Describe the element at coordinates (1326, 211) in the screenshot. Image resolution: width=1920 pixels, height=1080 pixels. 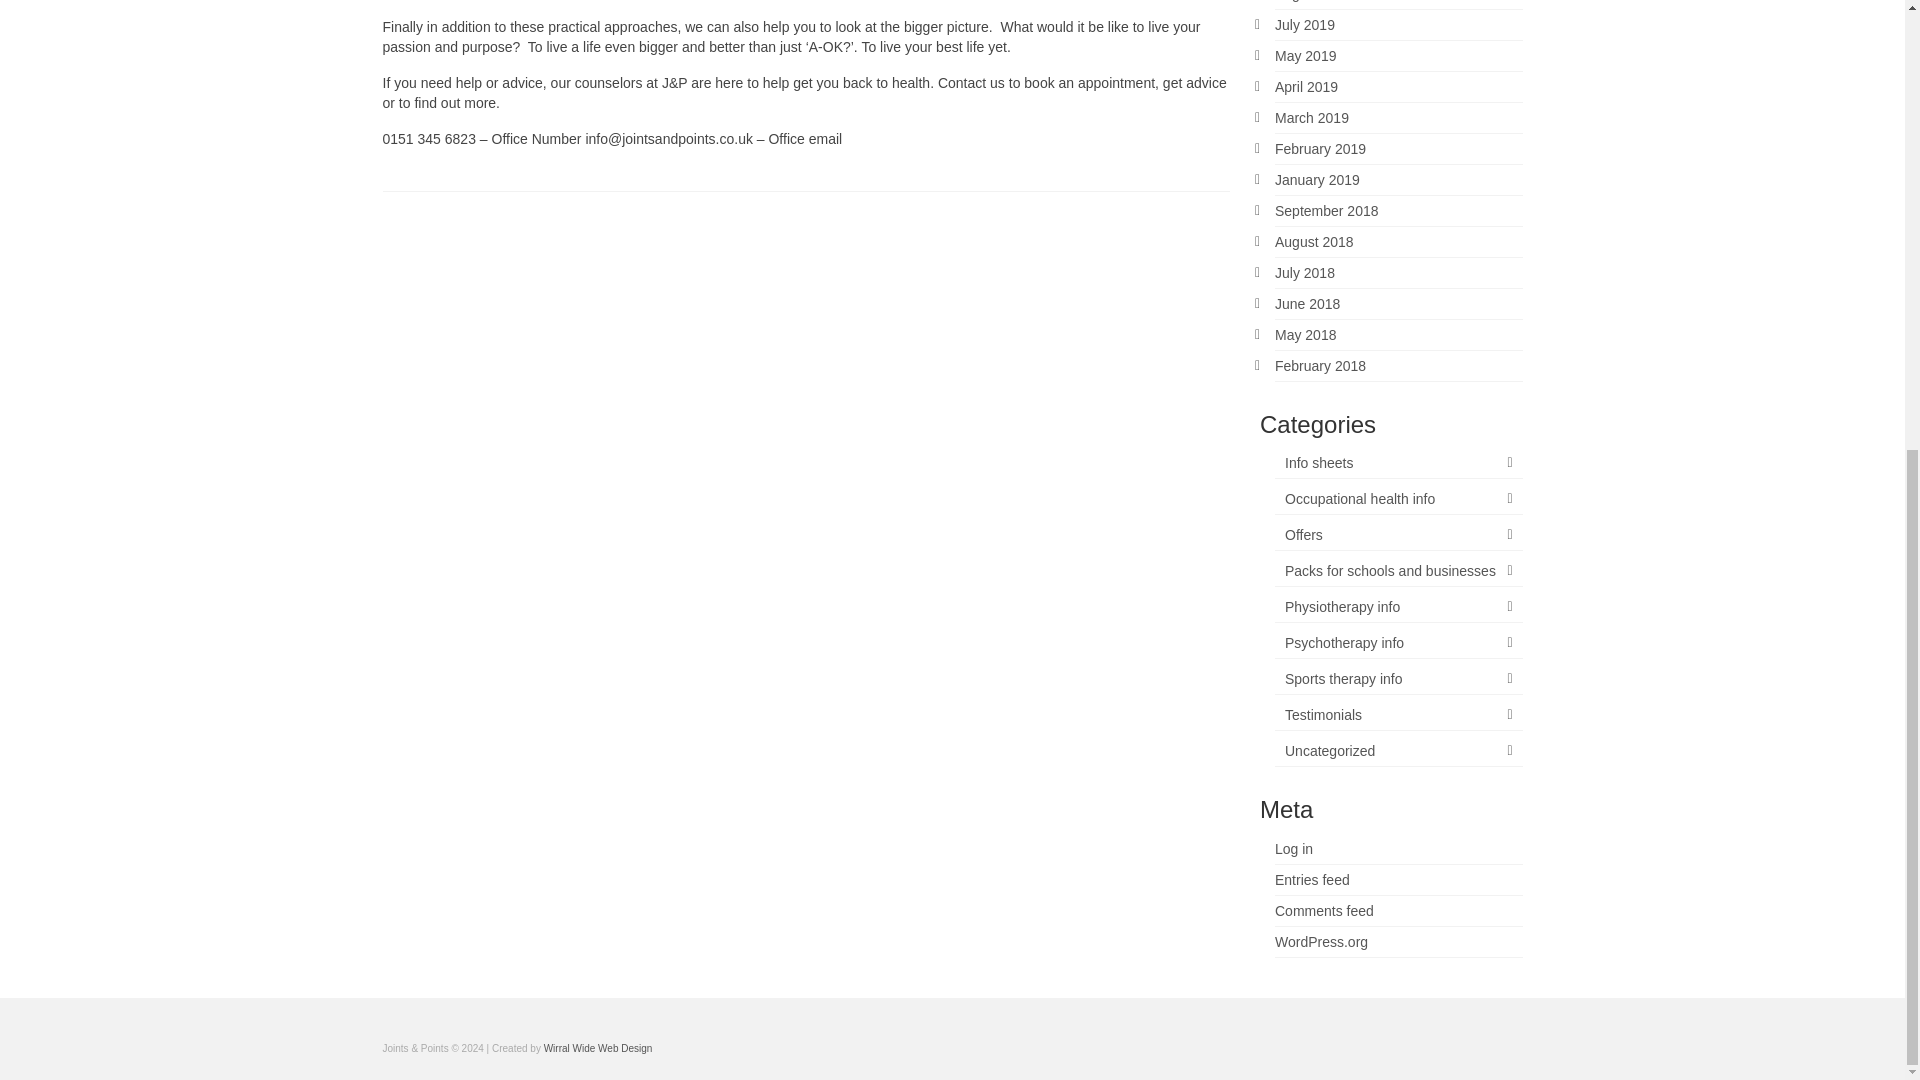
I see `September 2018` at that location.